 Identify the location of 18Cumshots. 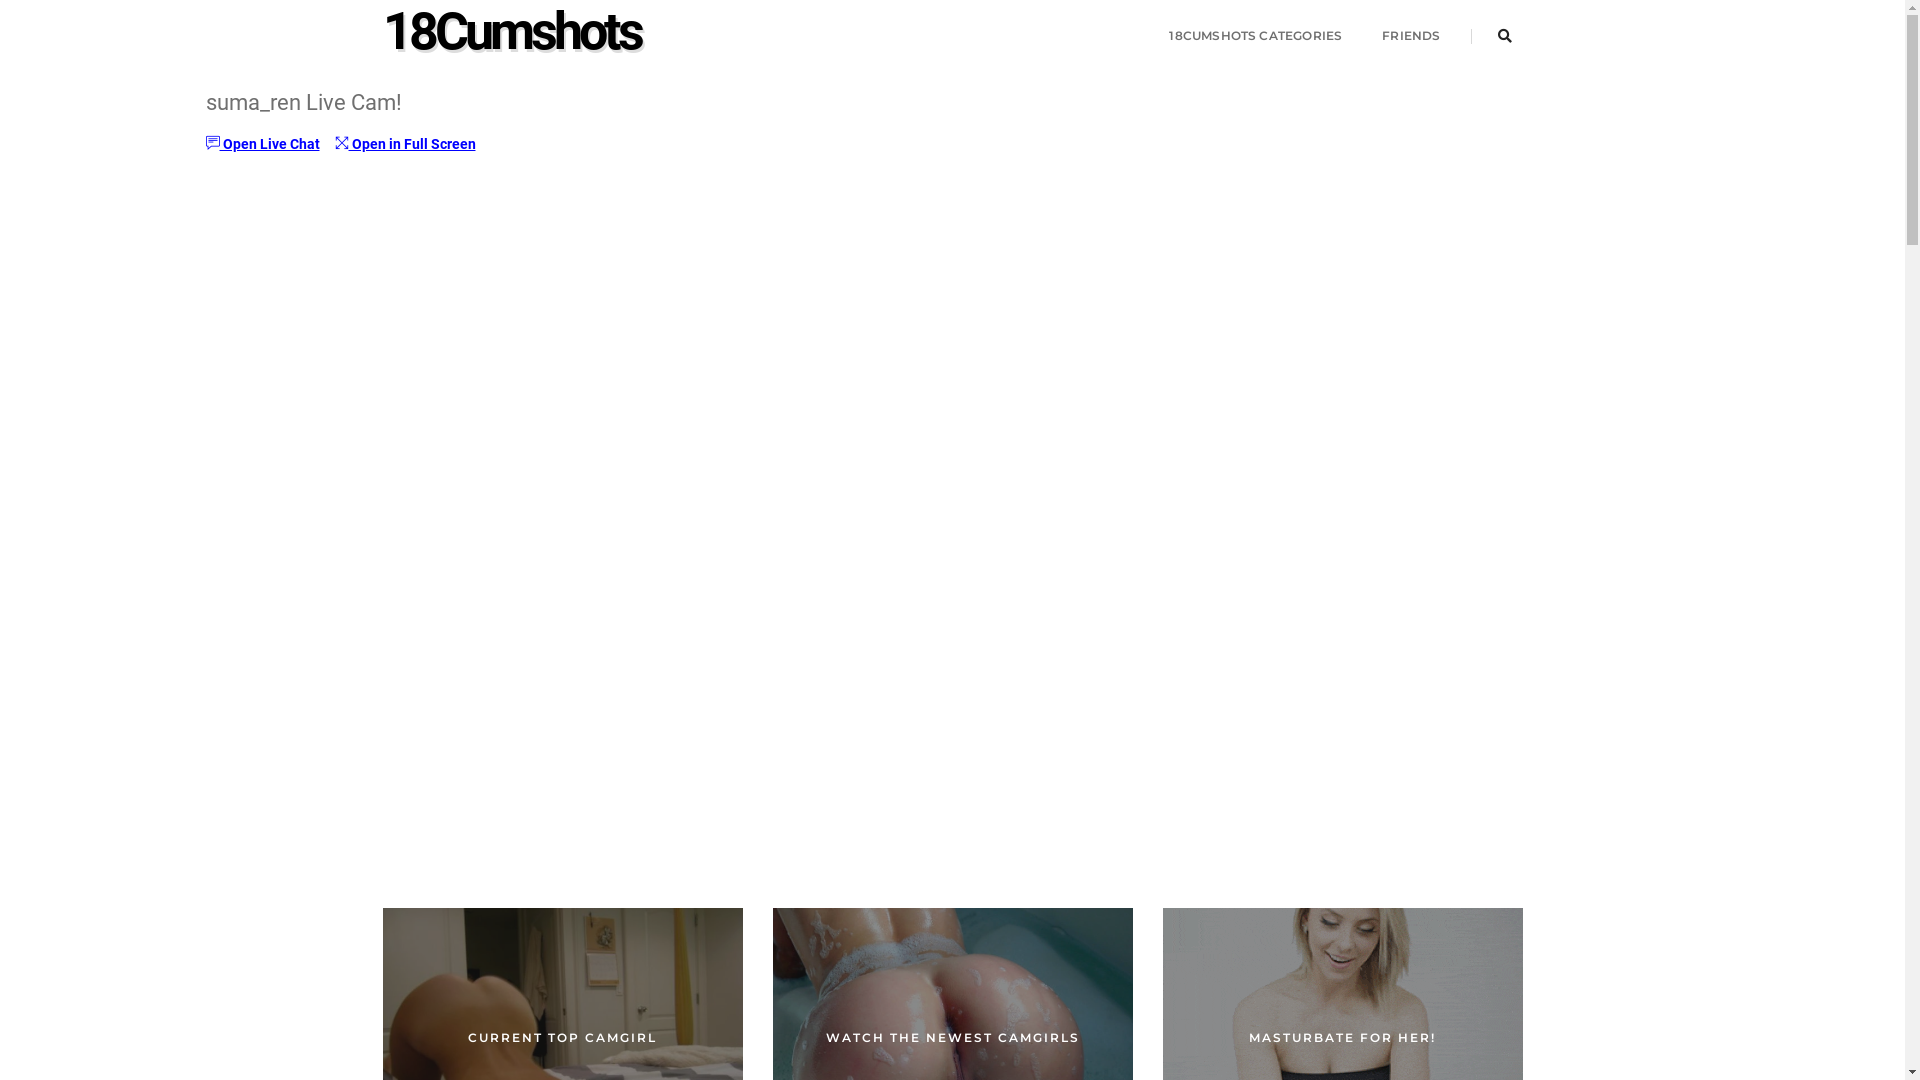
(511, 36).